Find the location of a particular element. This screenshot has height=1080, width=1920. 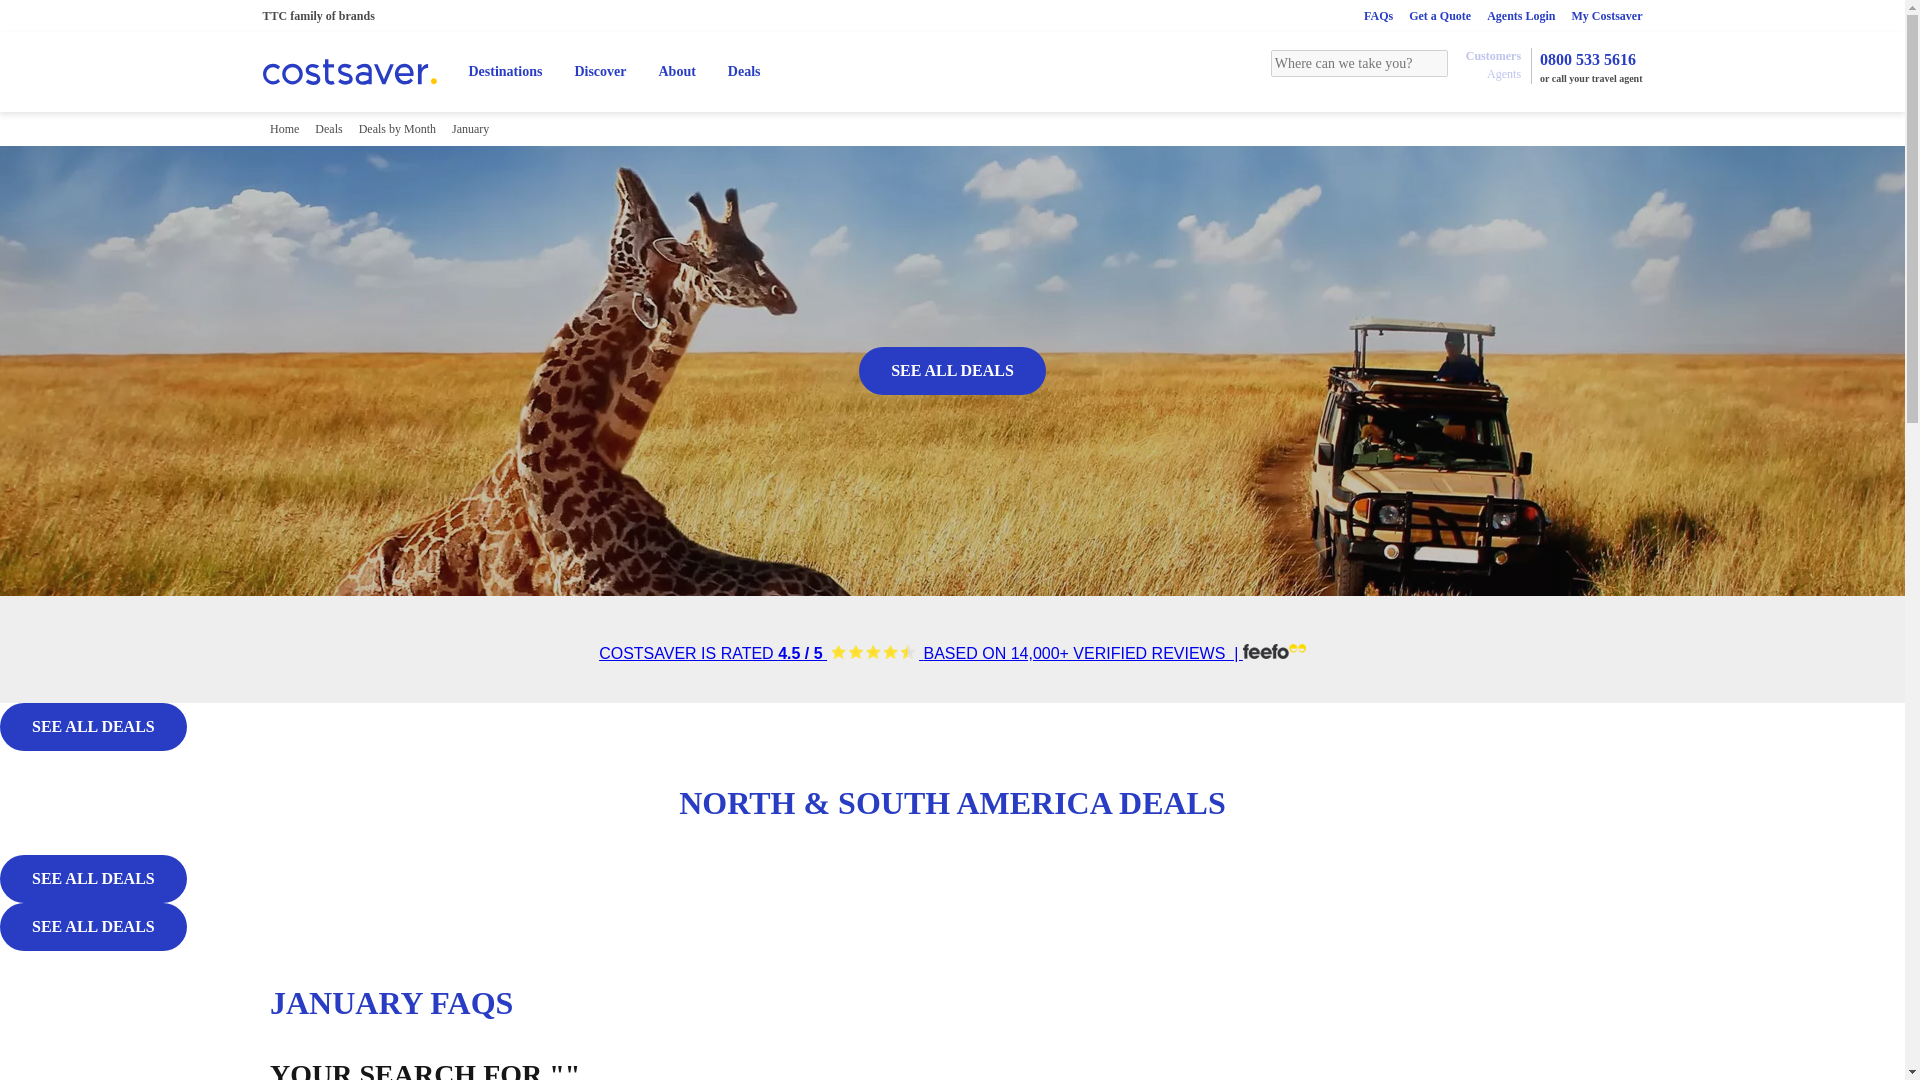

SEE ALL DEALS is located at coordinates (93, 726).